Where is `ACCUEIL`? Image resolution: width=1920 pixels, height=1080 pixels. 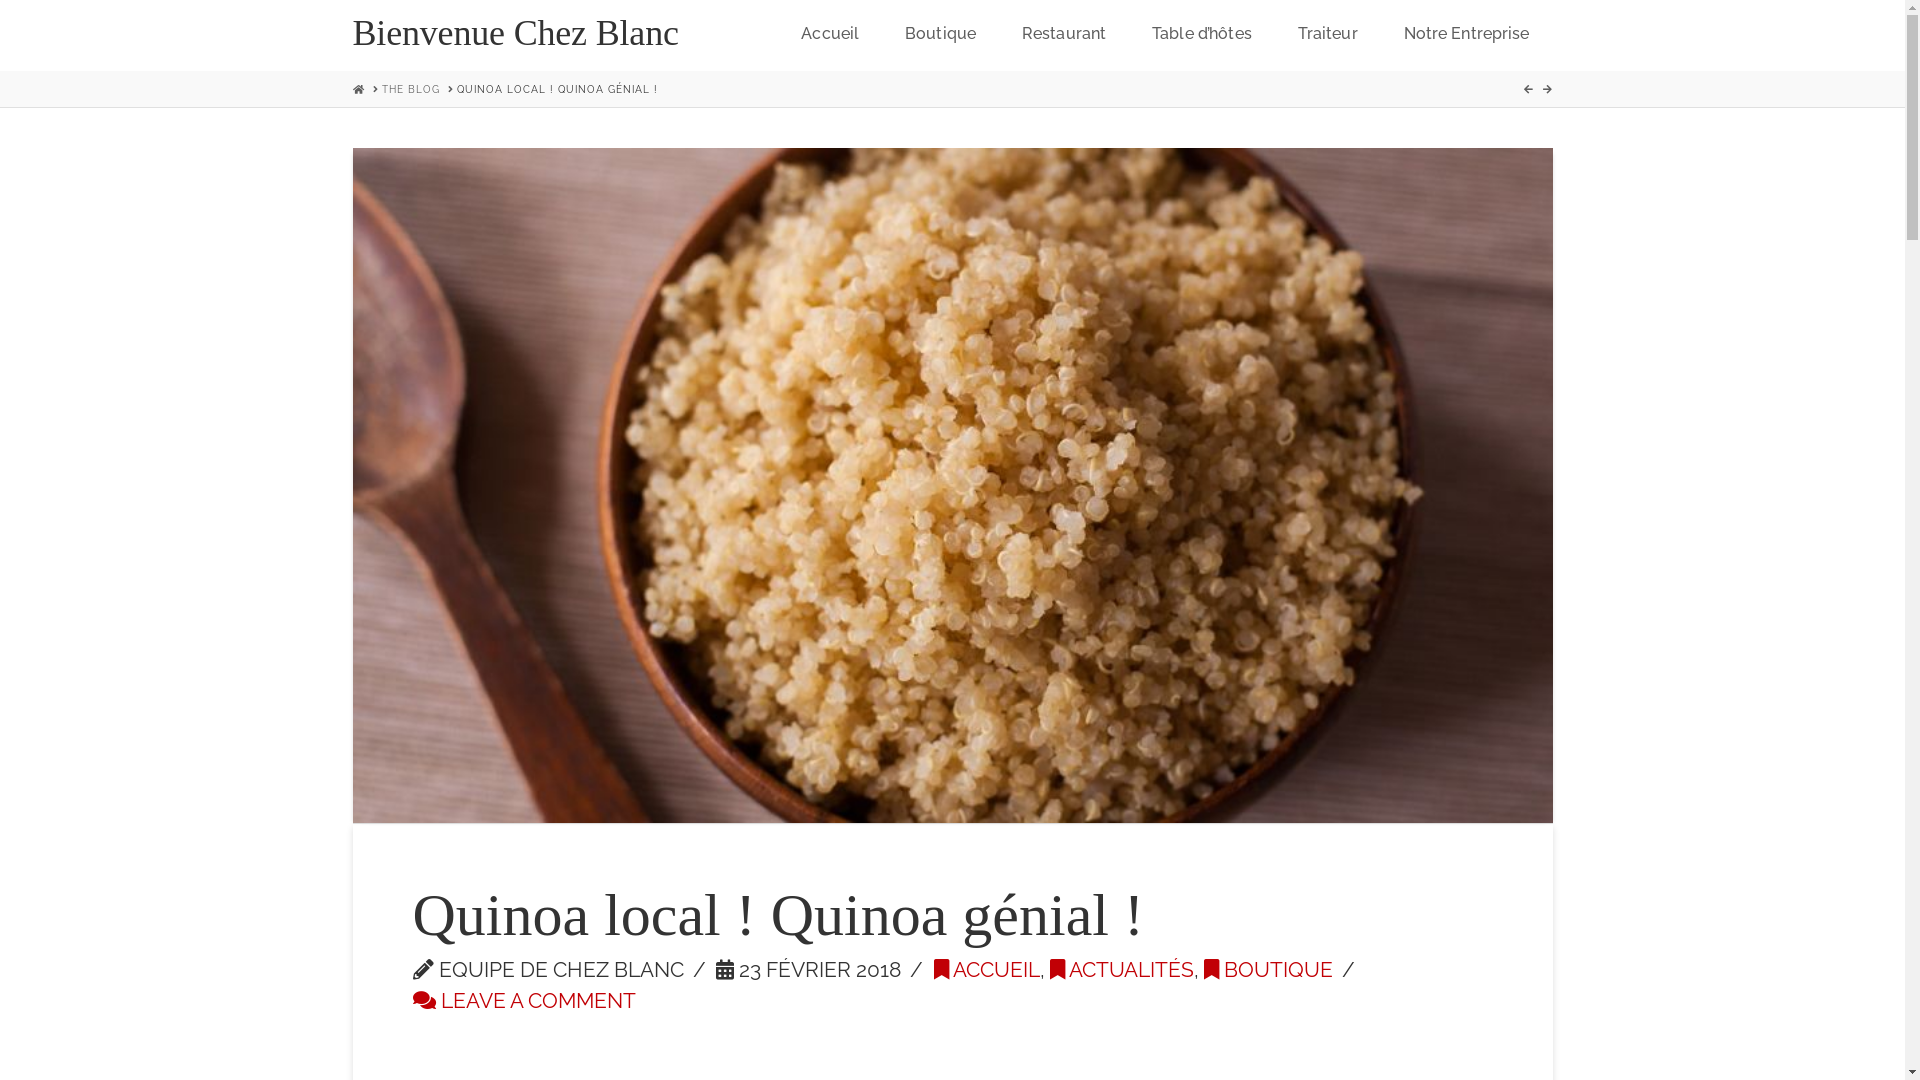 ACCUEIL is located at coordinates (987, 970).